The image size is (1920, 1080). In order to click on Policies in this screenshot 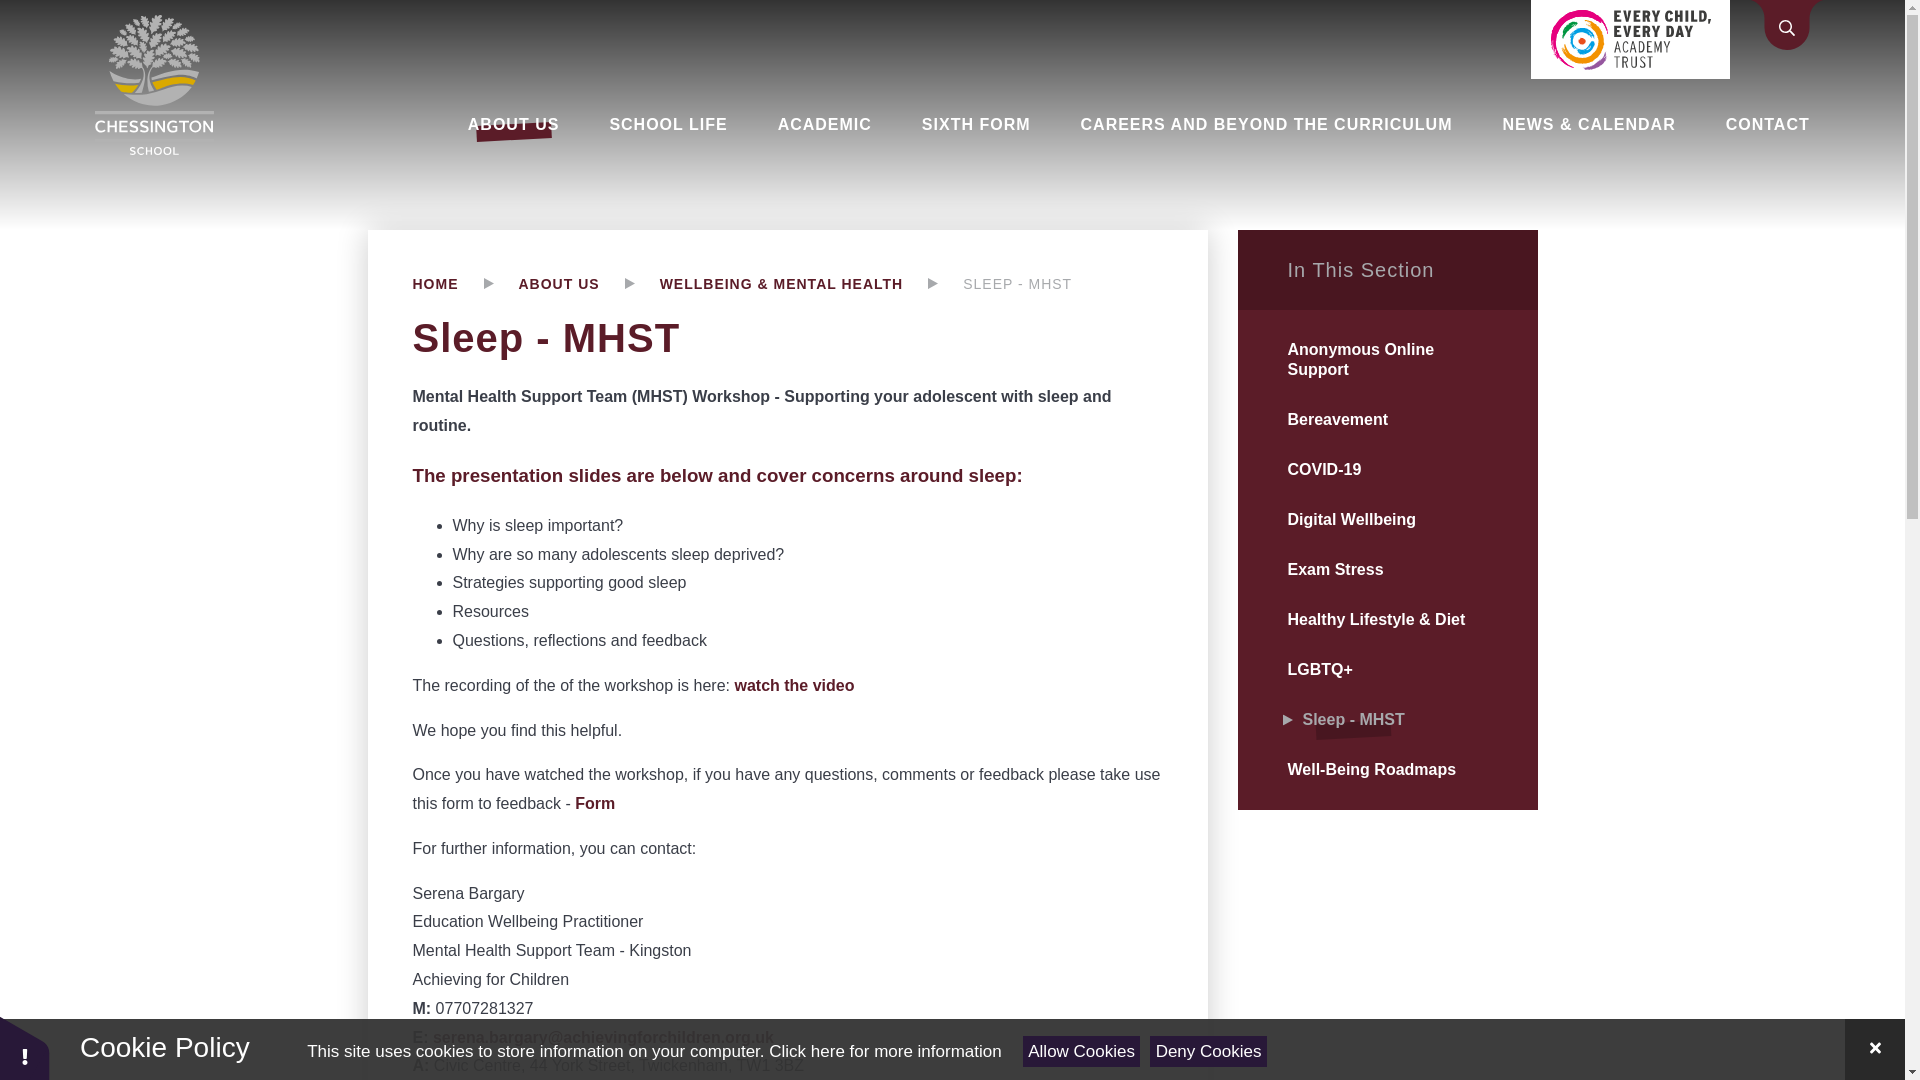, I will do `click(756, 145)`.